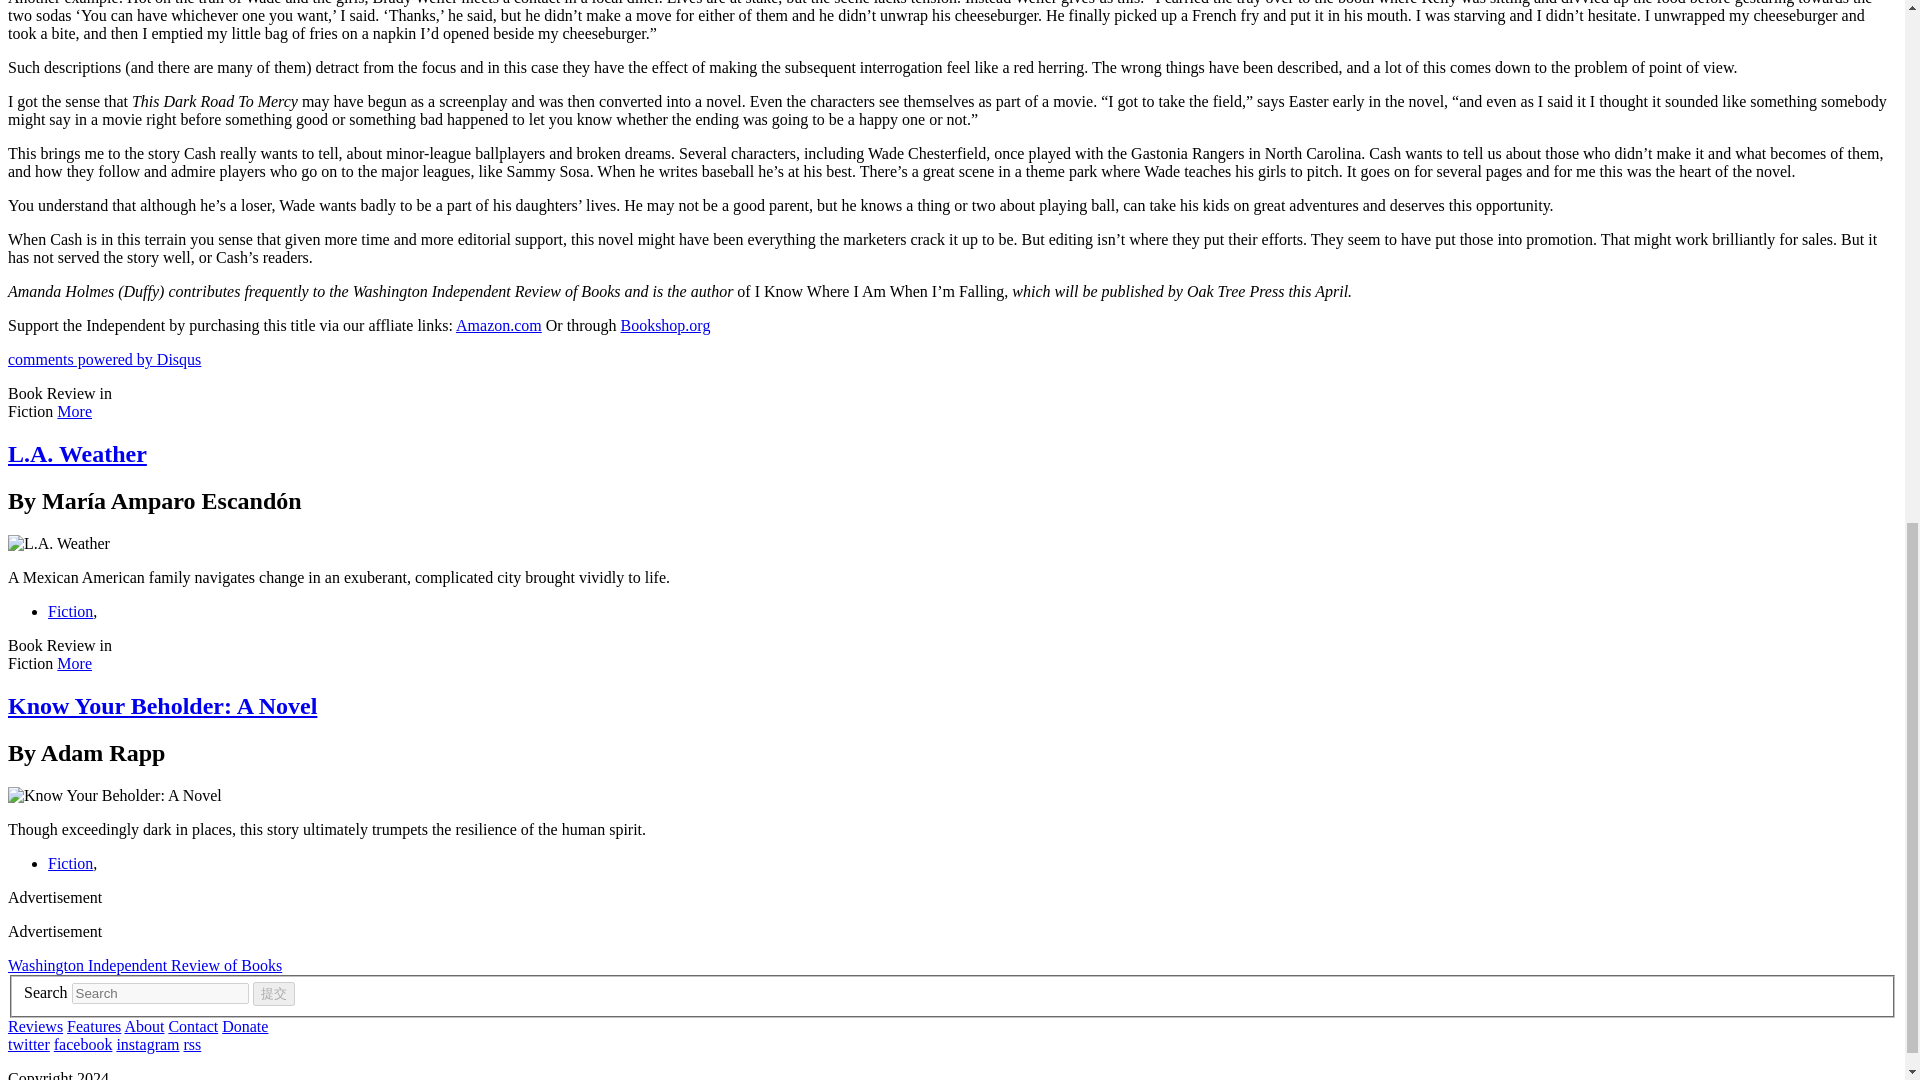 This screenshot has width=1920, height=1080. What do you see at coordinates (74, 411) in the screenshot?
I see `More` at bounding box center [74, 411].